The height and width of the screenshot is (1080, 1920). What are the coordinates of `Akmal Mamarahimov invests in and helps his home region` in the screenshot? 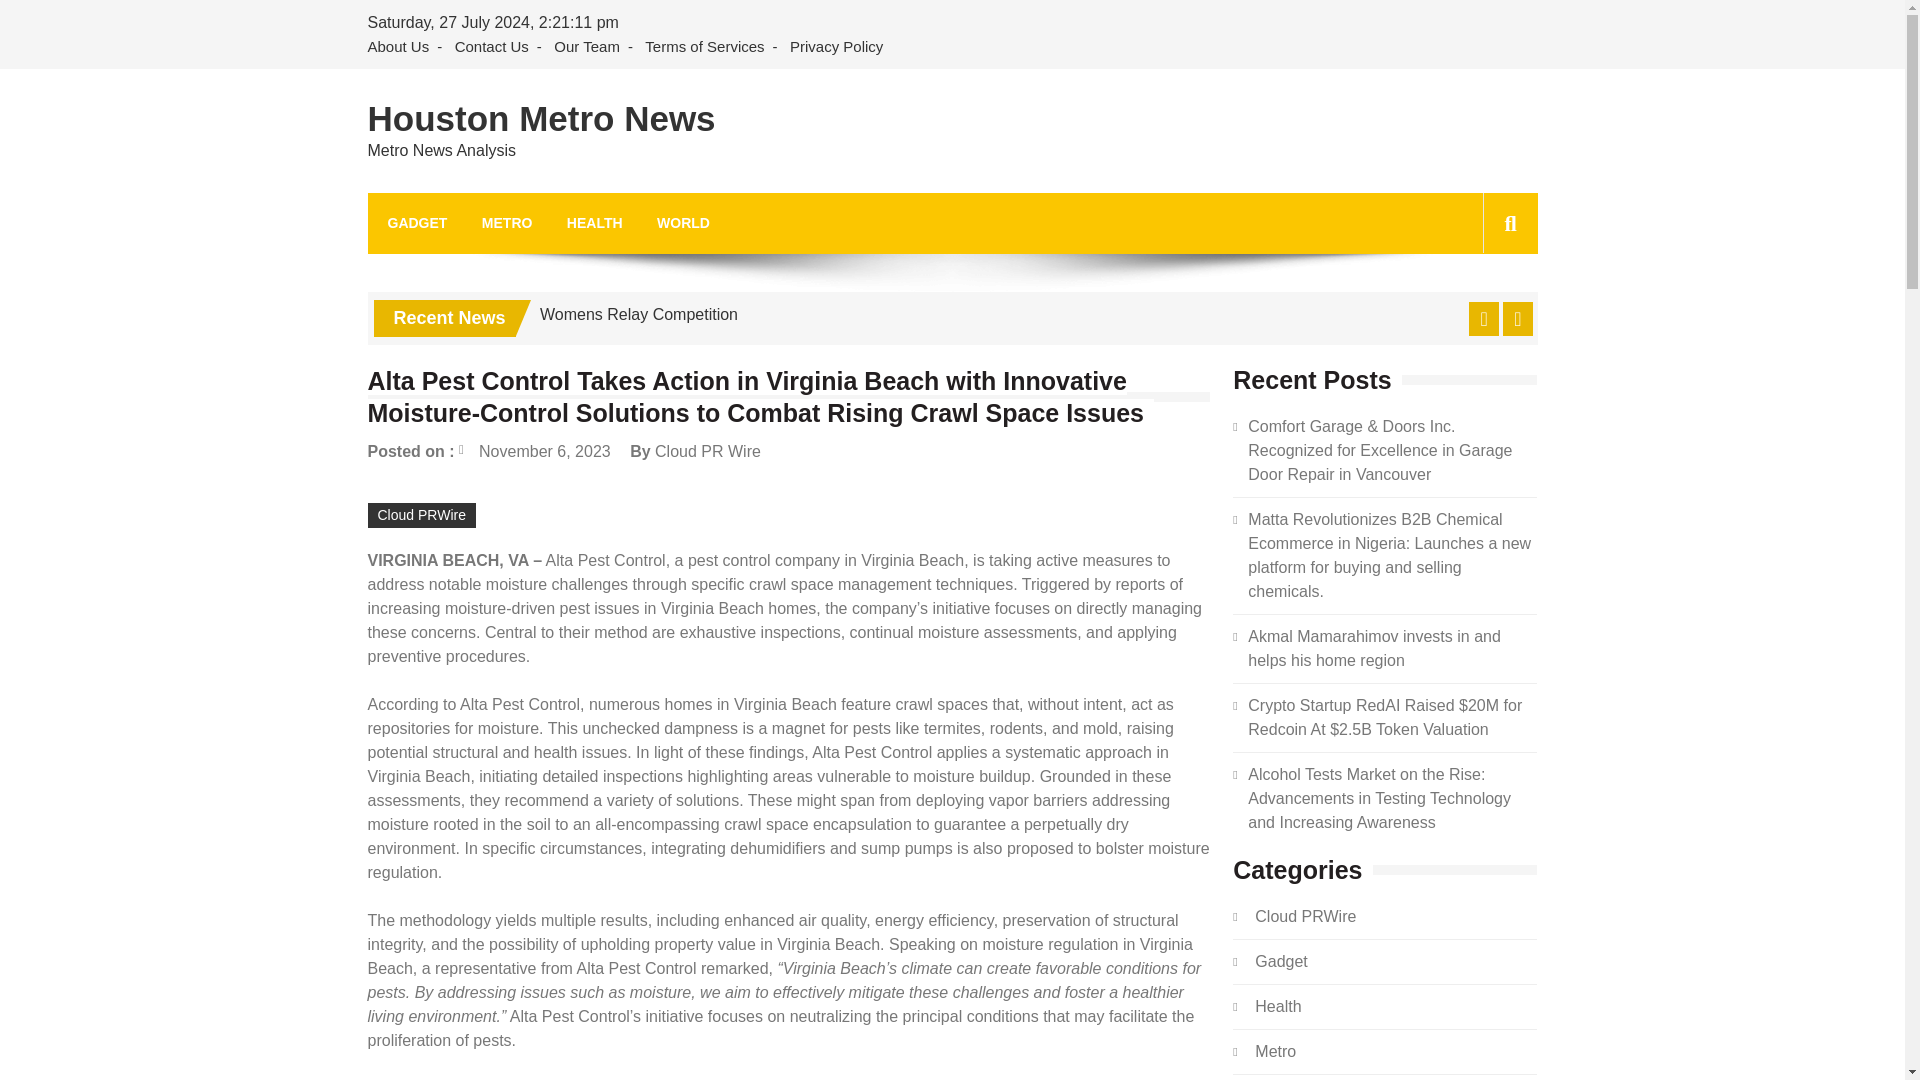 It's located at (1374, 648).